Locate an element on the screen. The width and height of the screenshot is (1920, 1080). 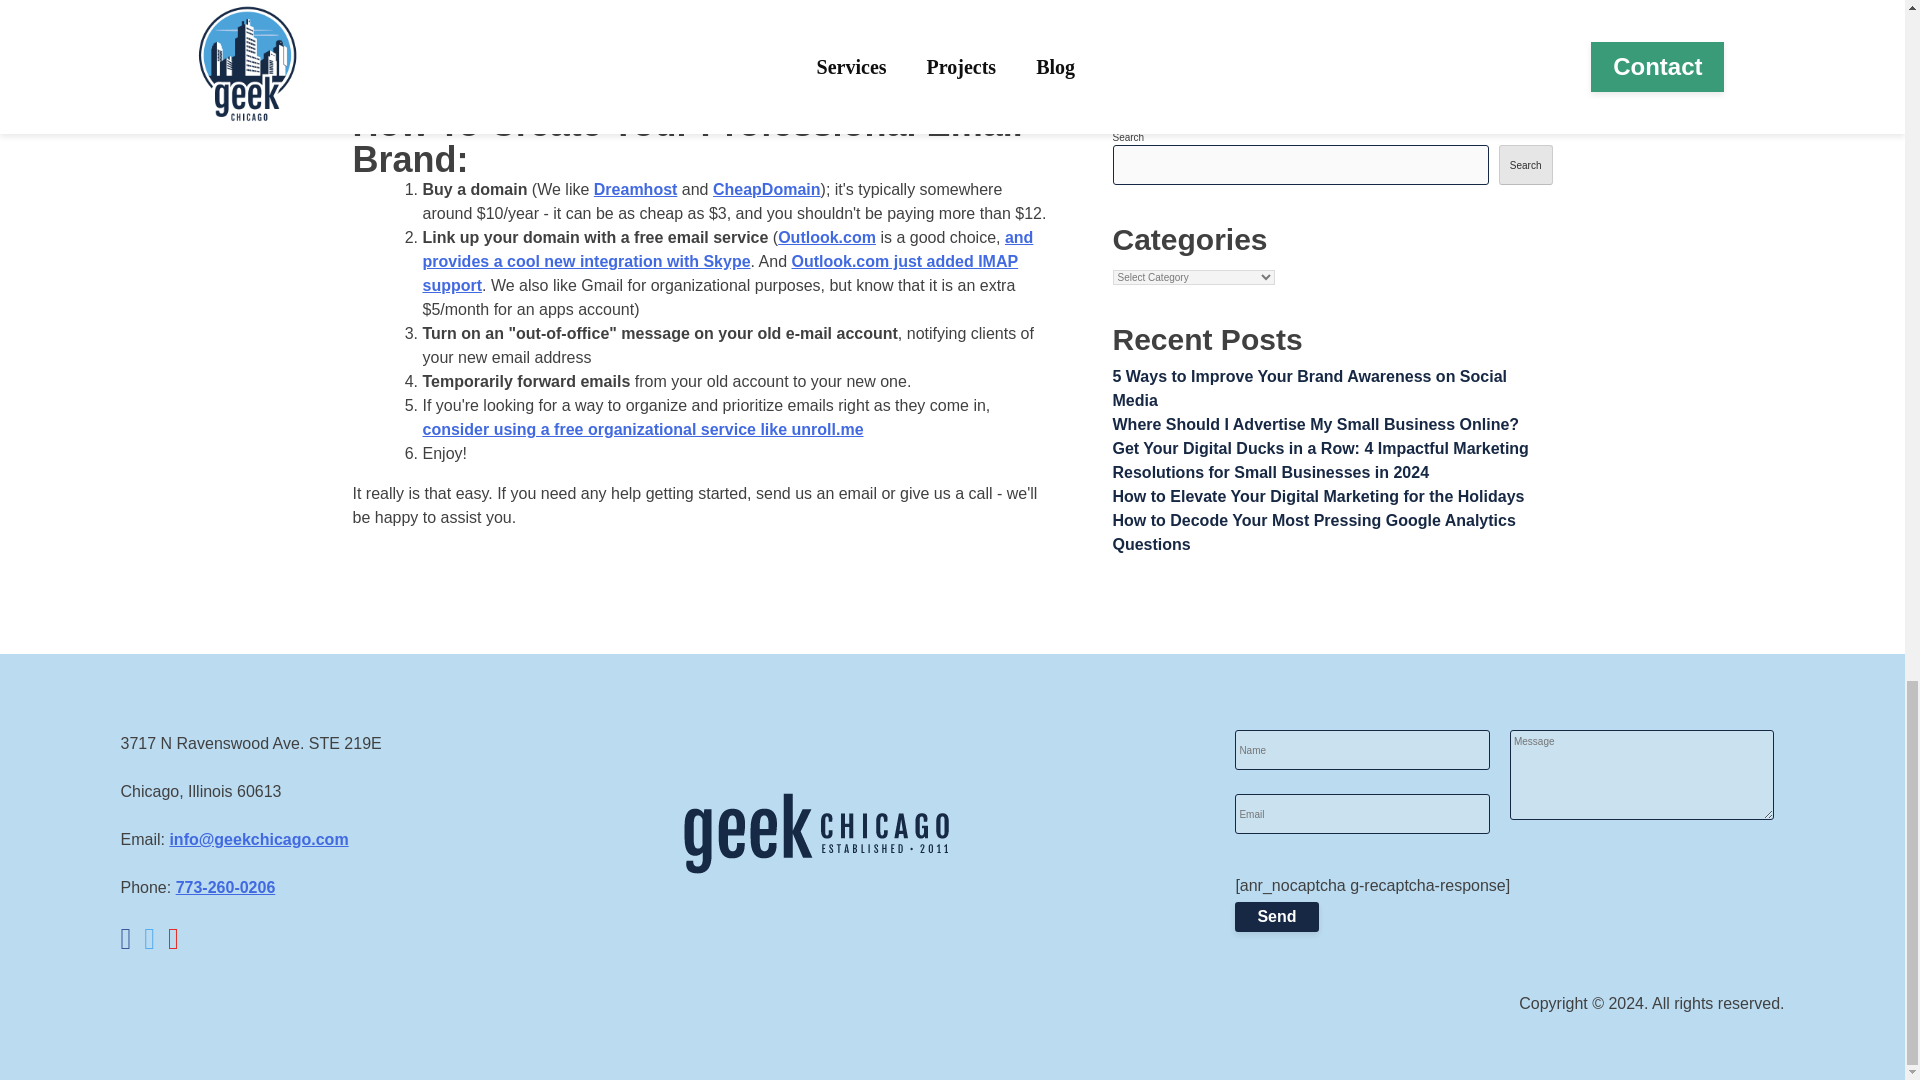
and provides a cool new integration with Skype is located at coordinates (727, 249).